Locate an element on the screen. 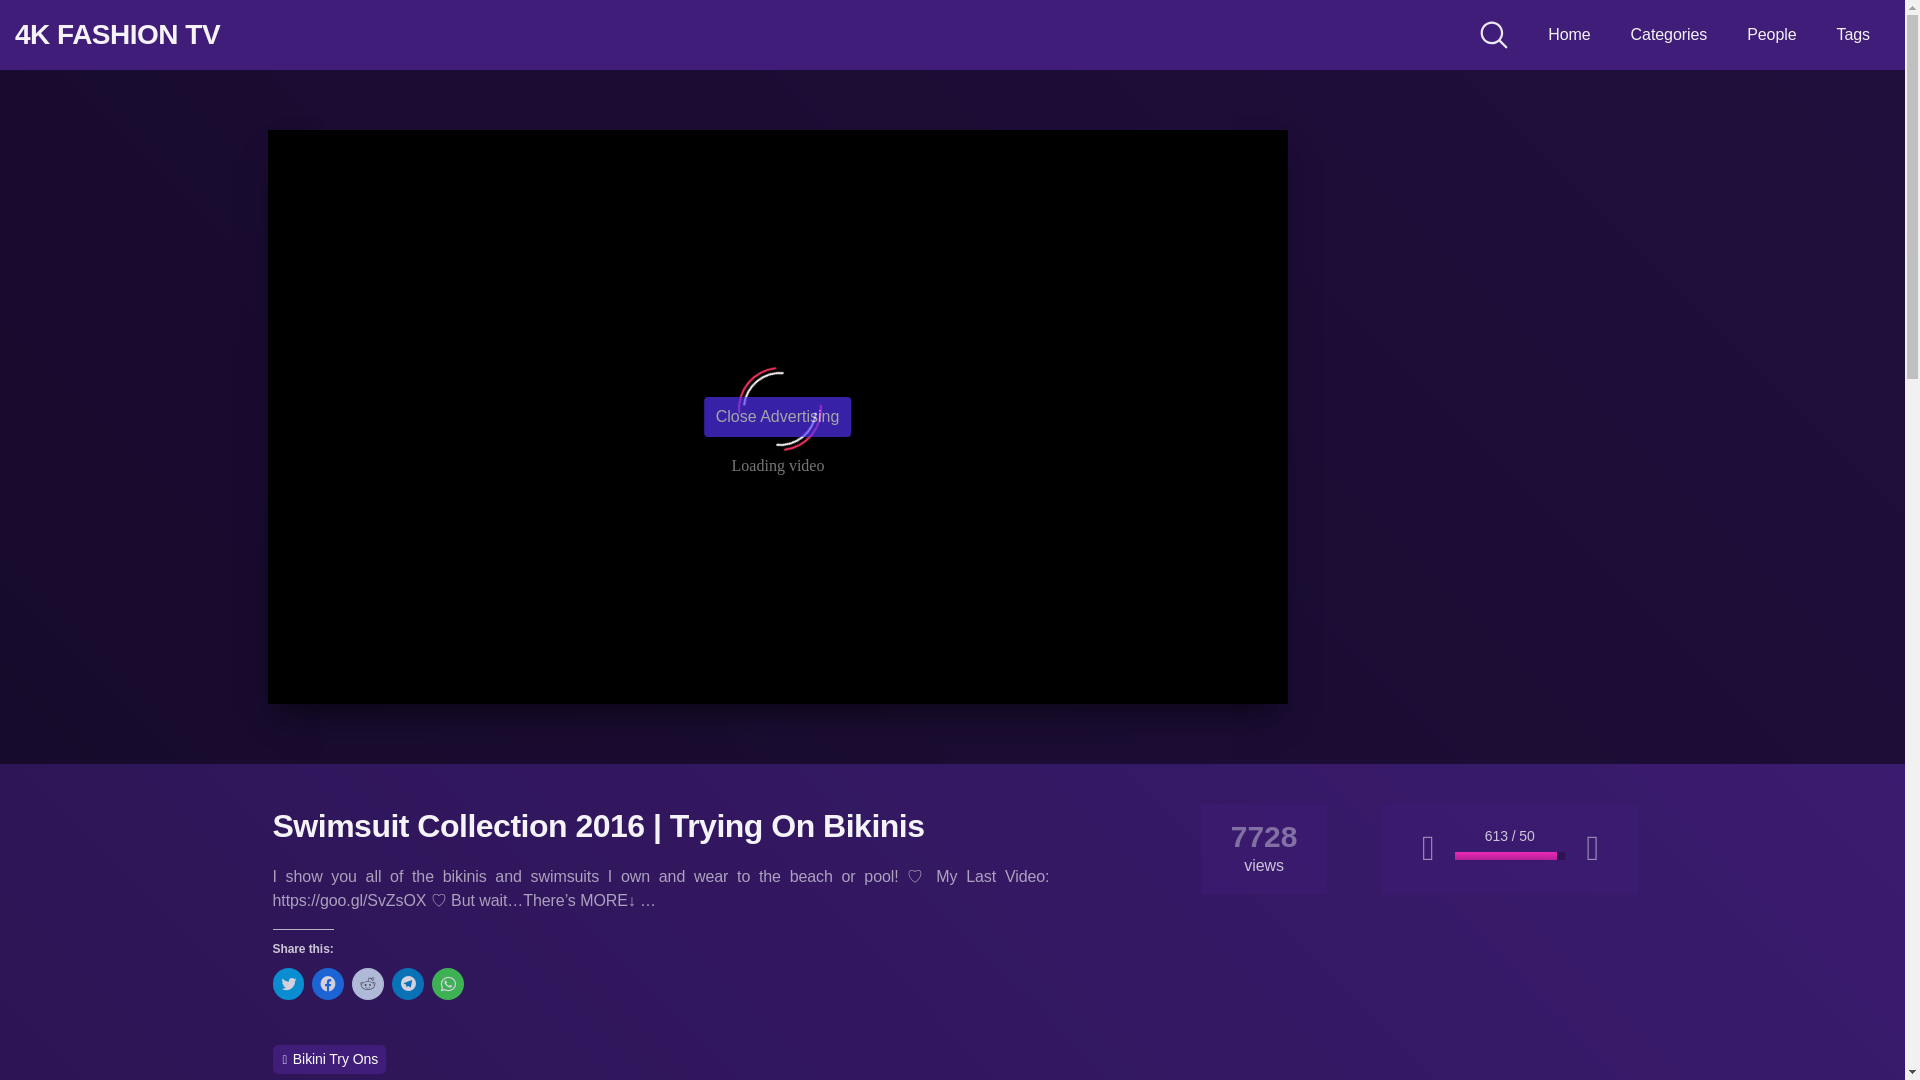 Image resolution: width=1920 pixels, height=1080 pixels. Click to share on Reddit is located at coordinates (368, 984).